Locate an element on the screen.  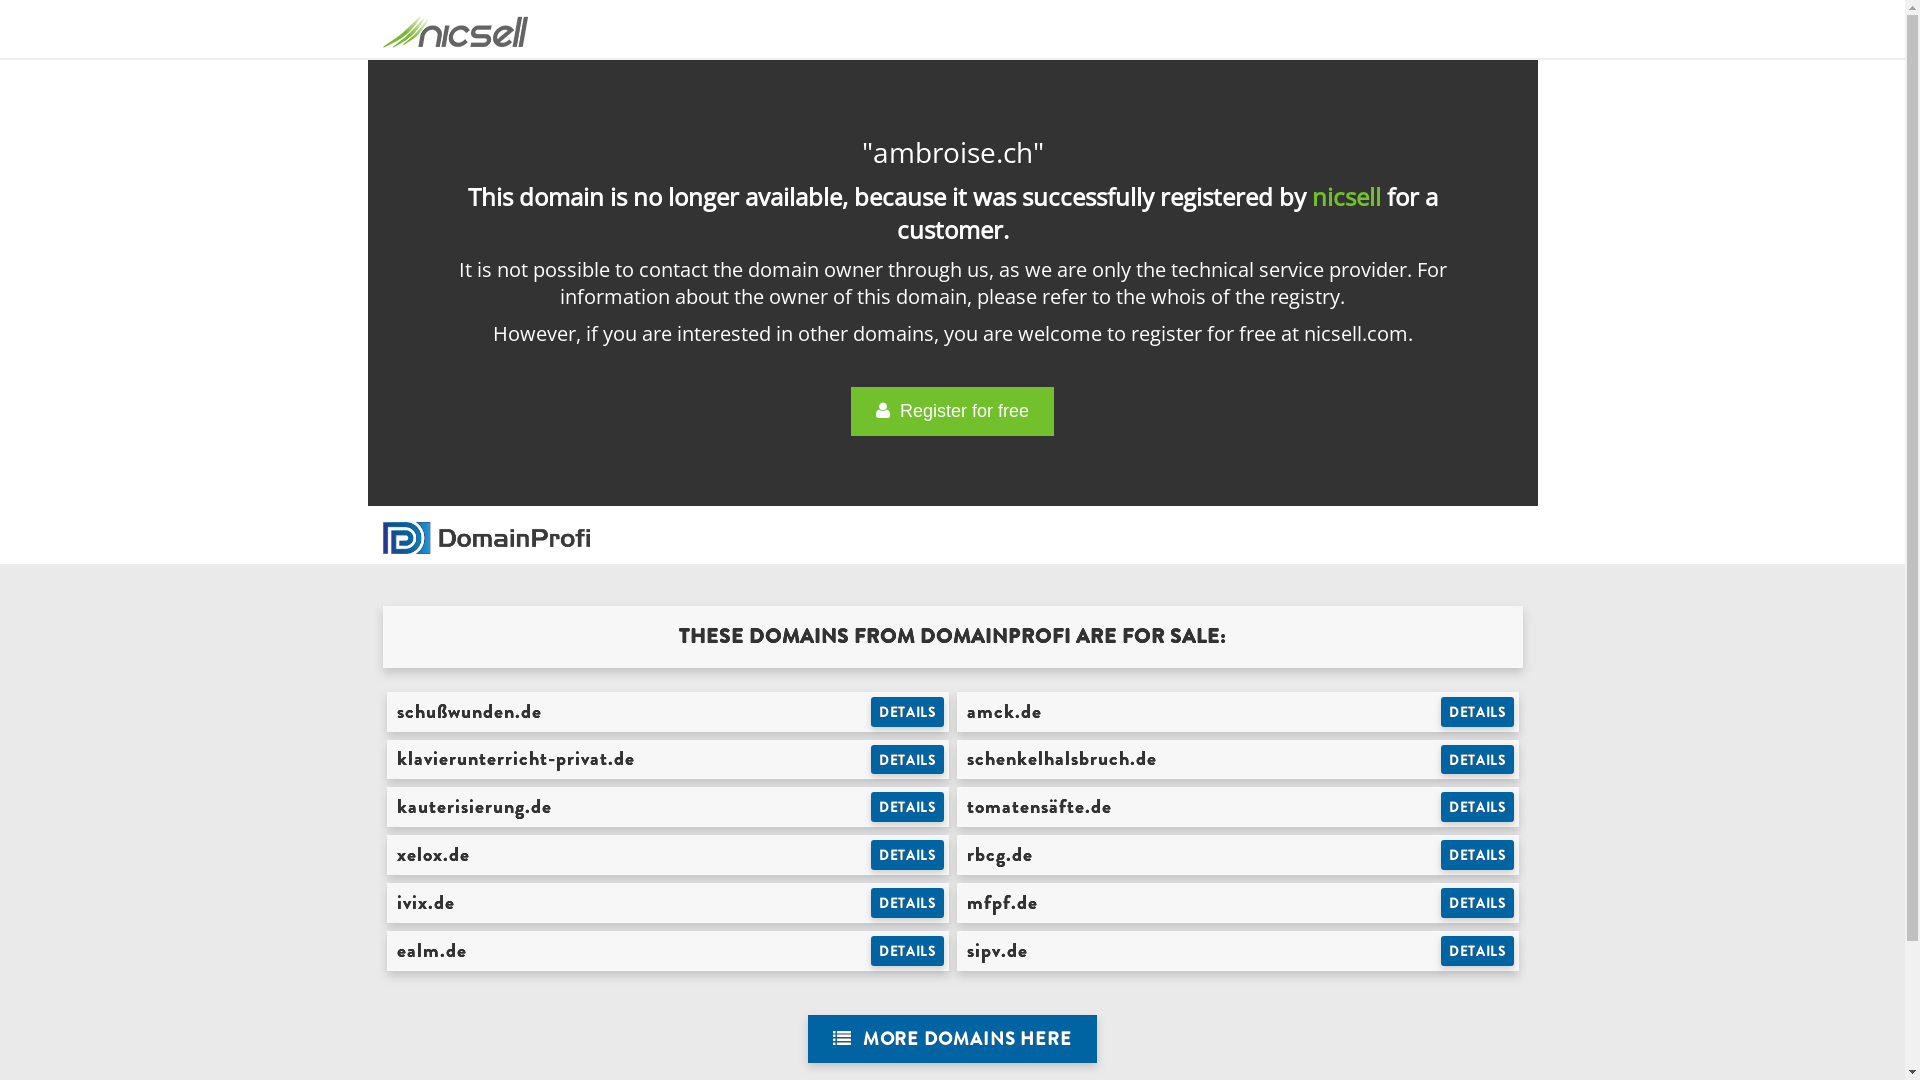
DETAILS is located at coordinates (908, 760).